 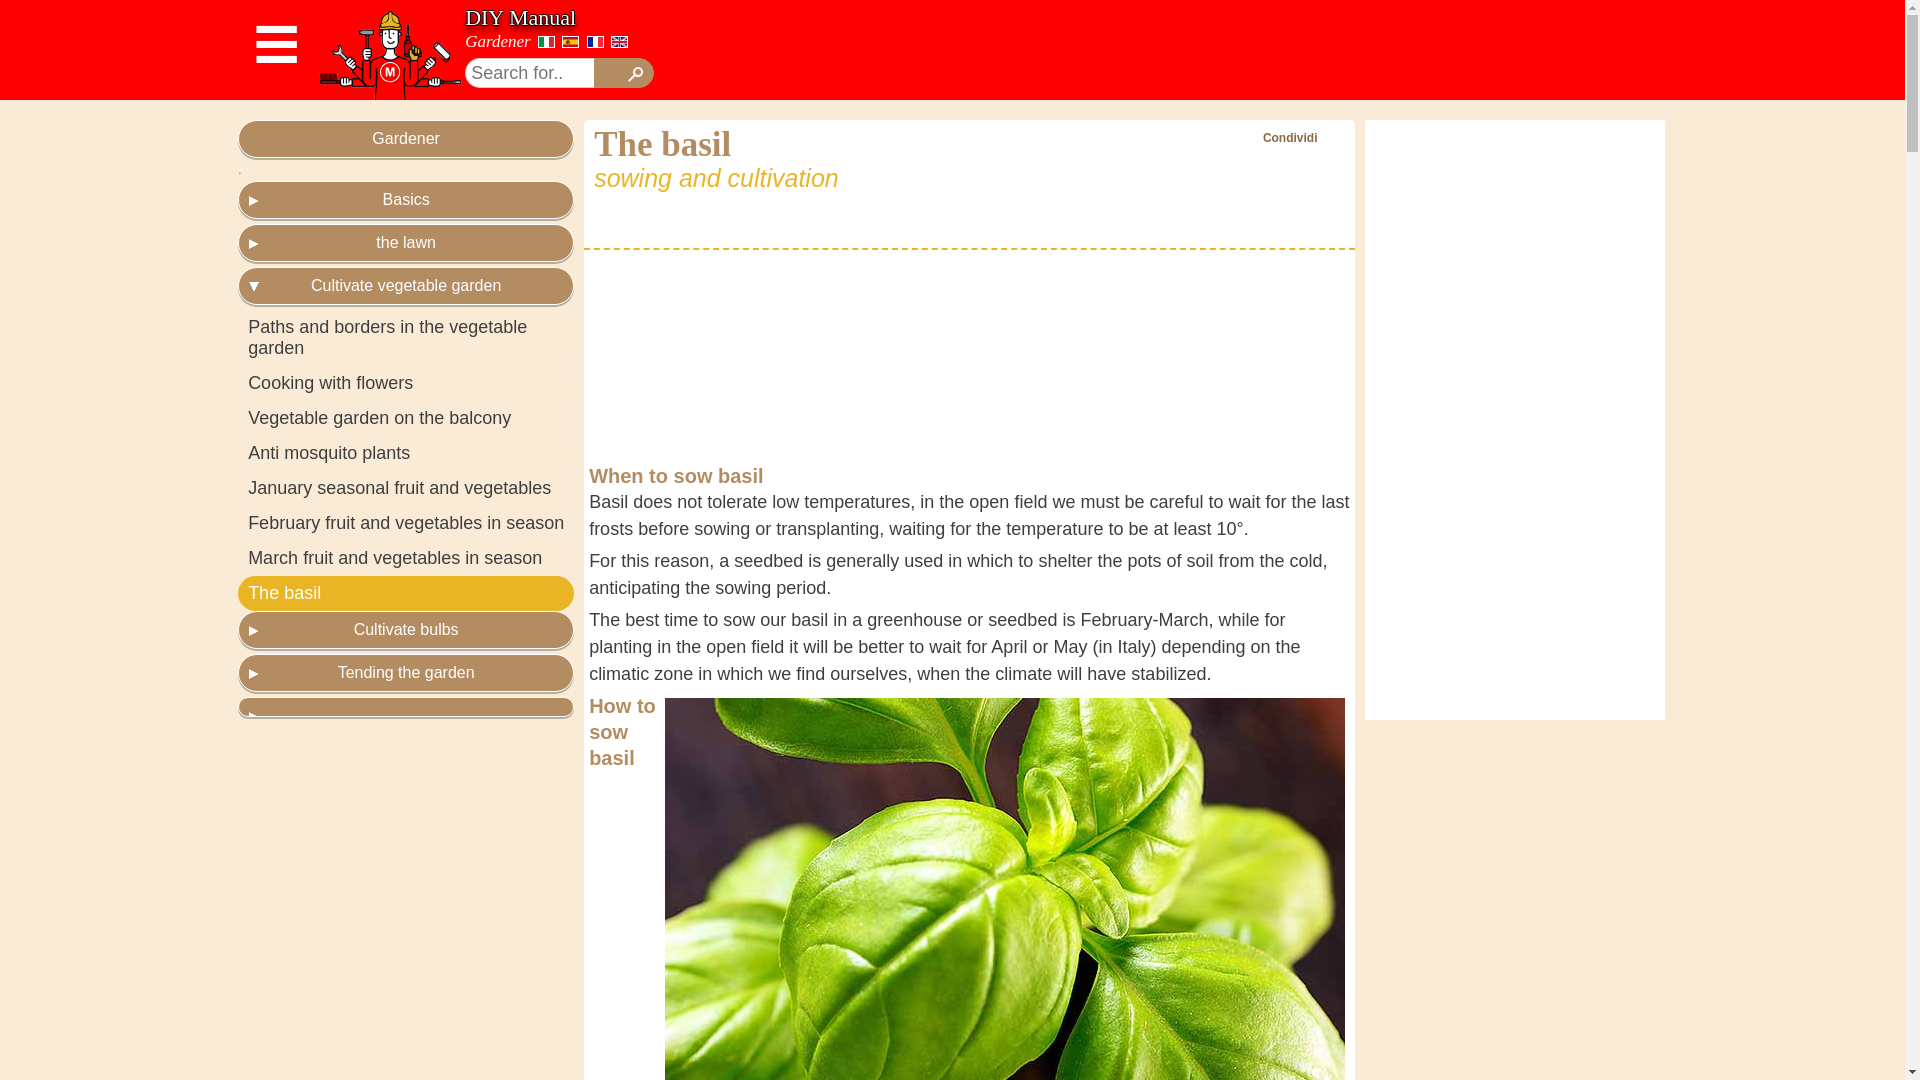 What do you see at coordinates (520, 18) in the screenshot?
I see `DIY Manual` at bounding box center [520, 18].